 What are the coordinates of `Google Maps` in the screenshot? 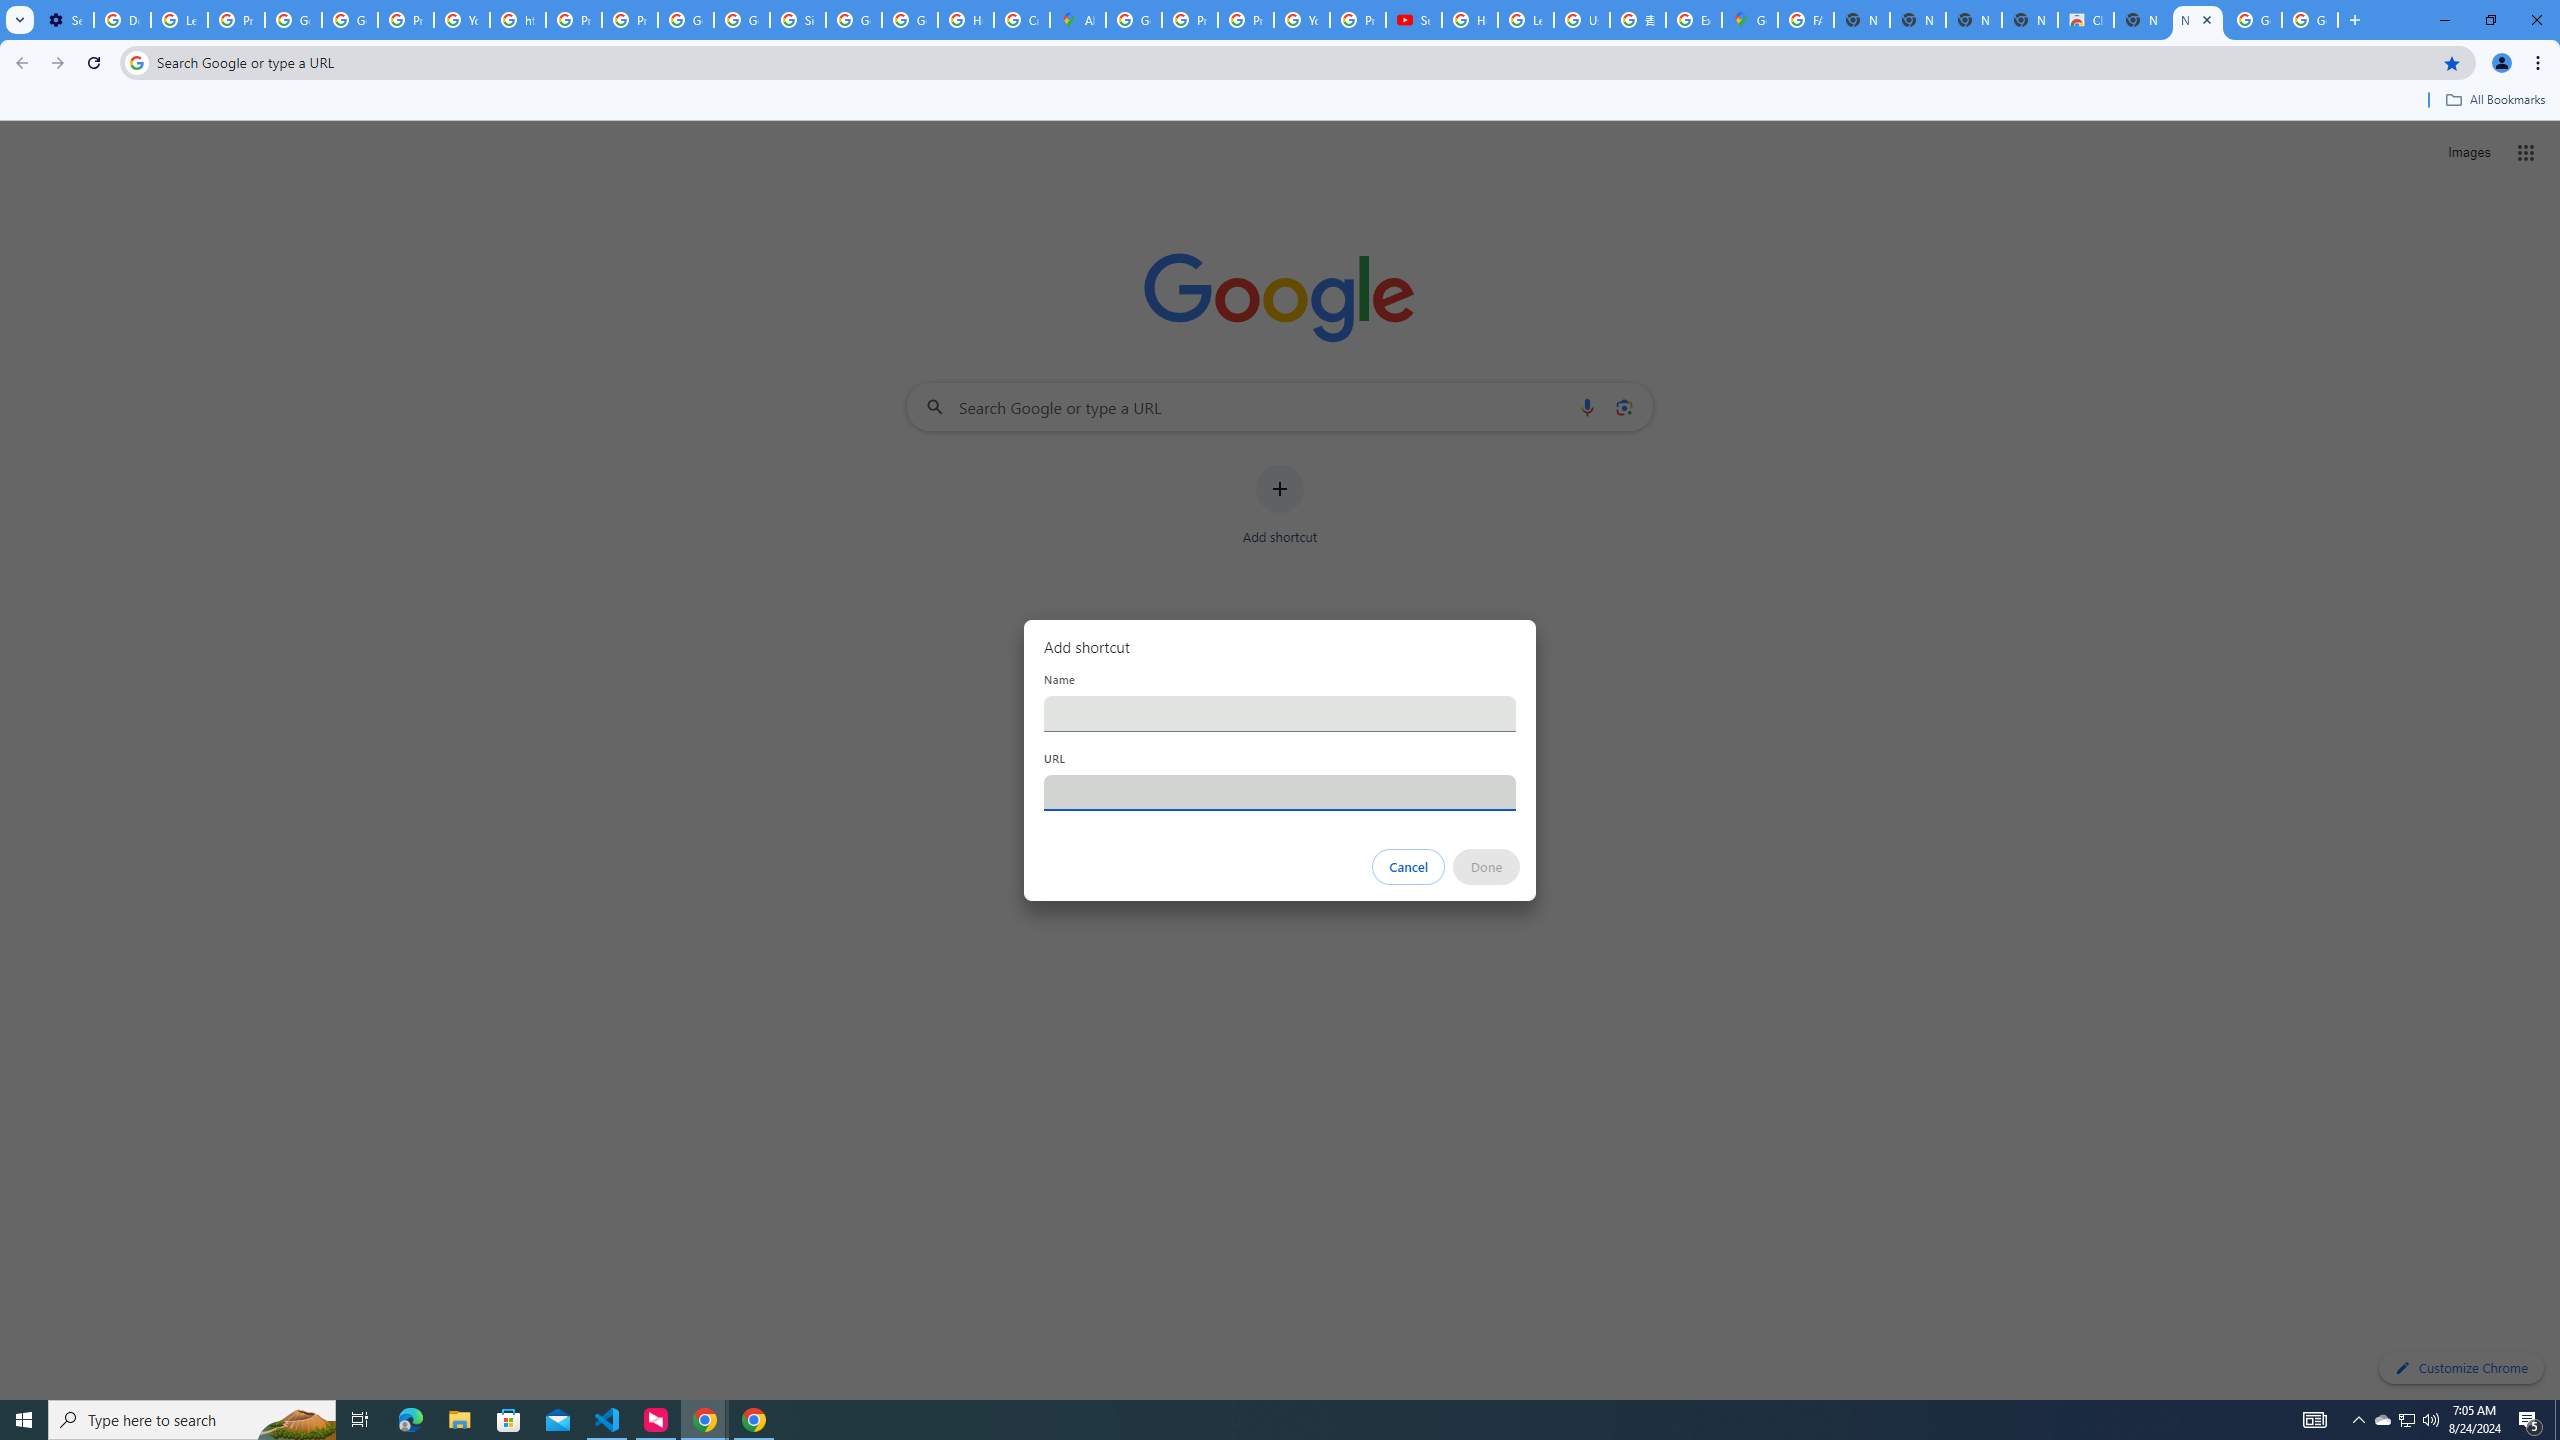 It's located at (1749, 20).